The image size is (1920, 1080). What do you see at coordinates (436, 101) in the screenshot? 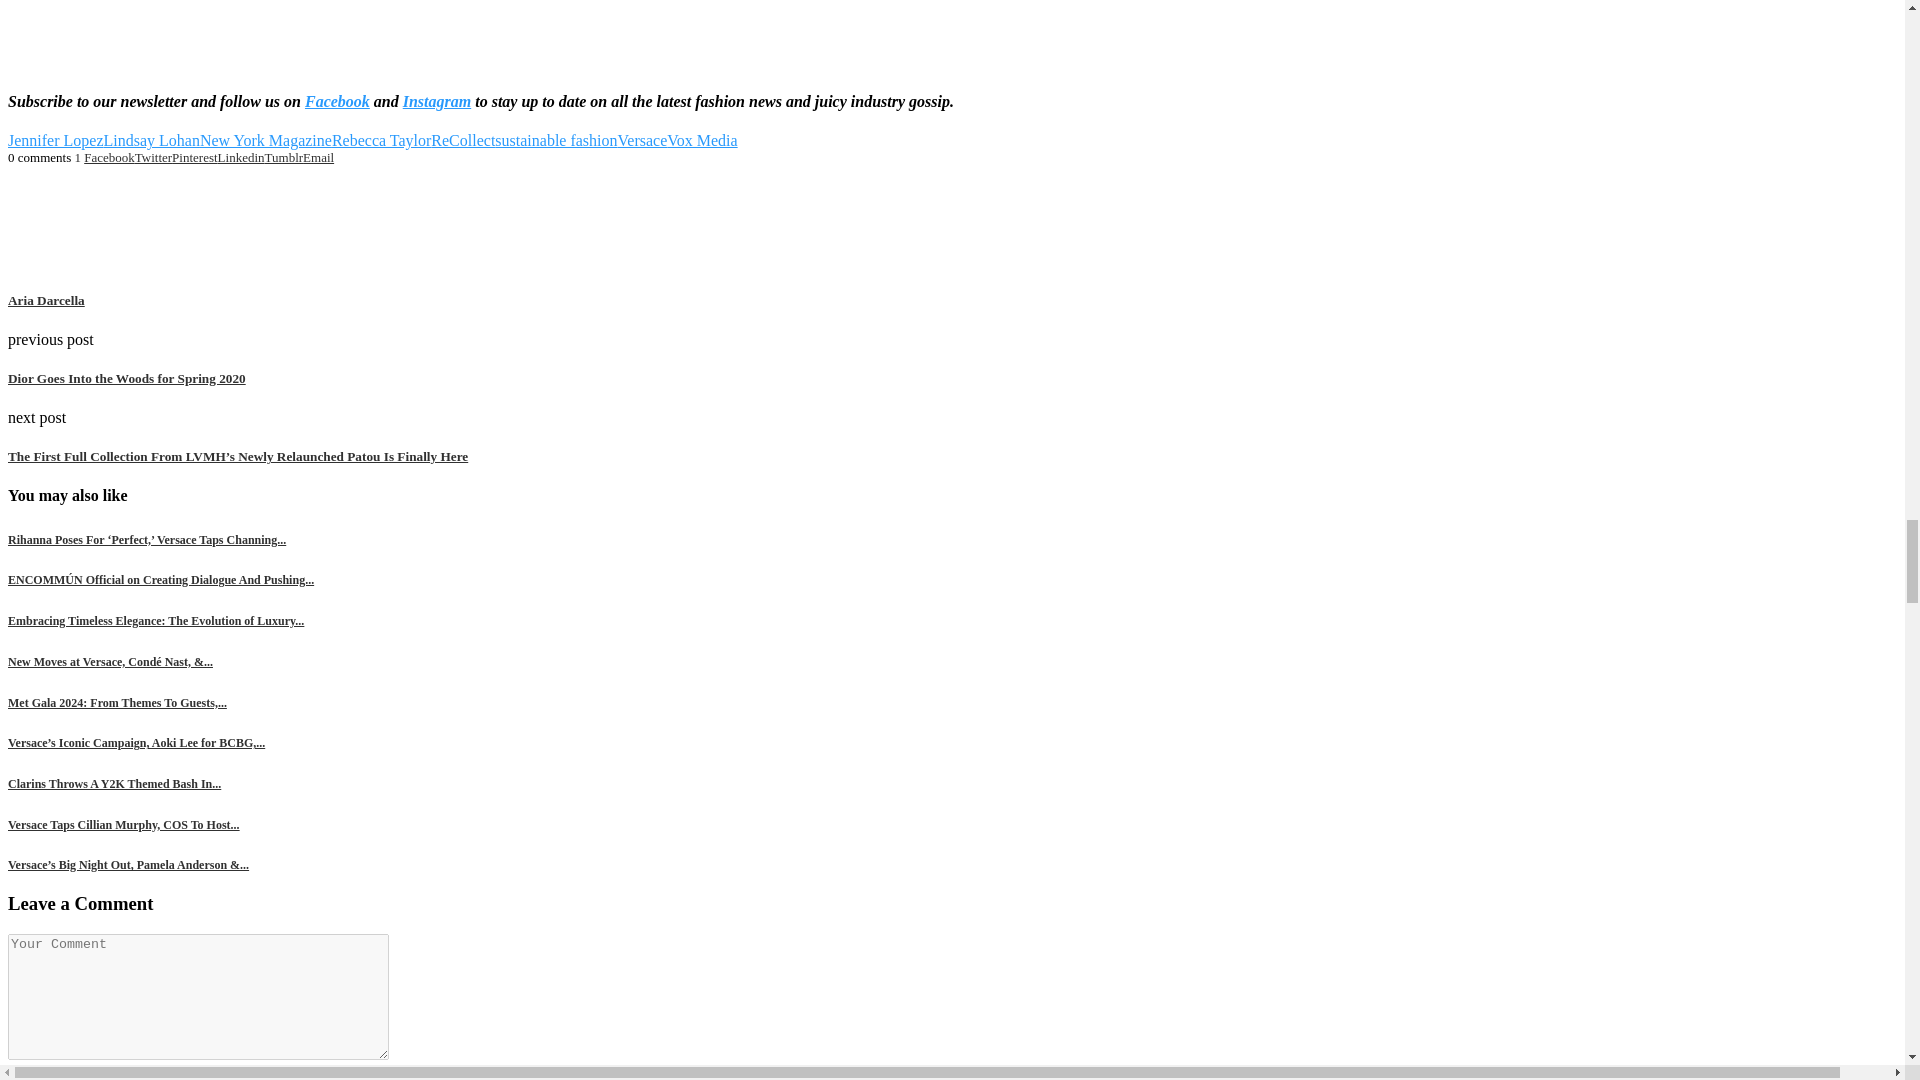
I see `Instagram` at bounding box center [436, 101].